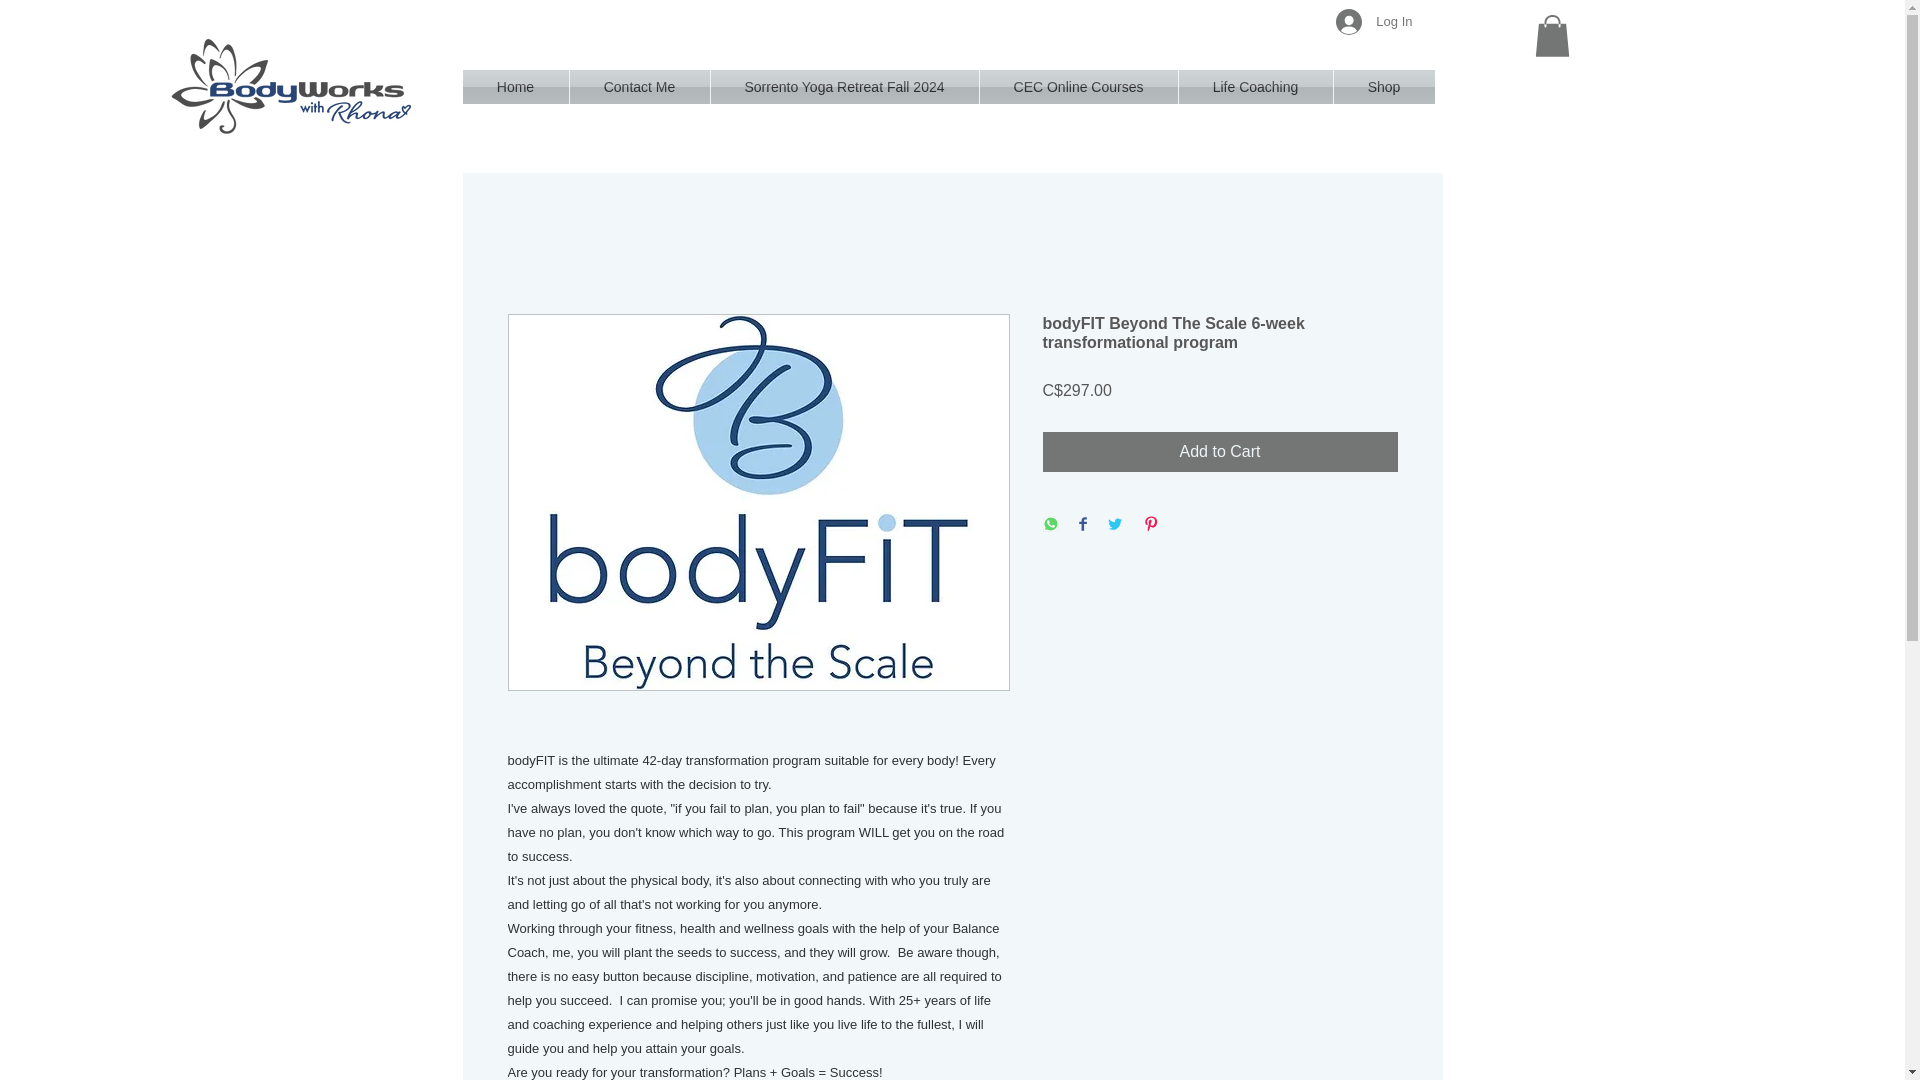 This screenshot has height=1080, width=1920. What do you see at coordinates (1220, 452) in the screenshot?
I see `Add to Cart` at bounding box center [1220, 452].